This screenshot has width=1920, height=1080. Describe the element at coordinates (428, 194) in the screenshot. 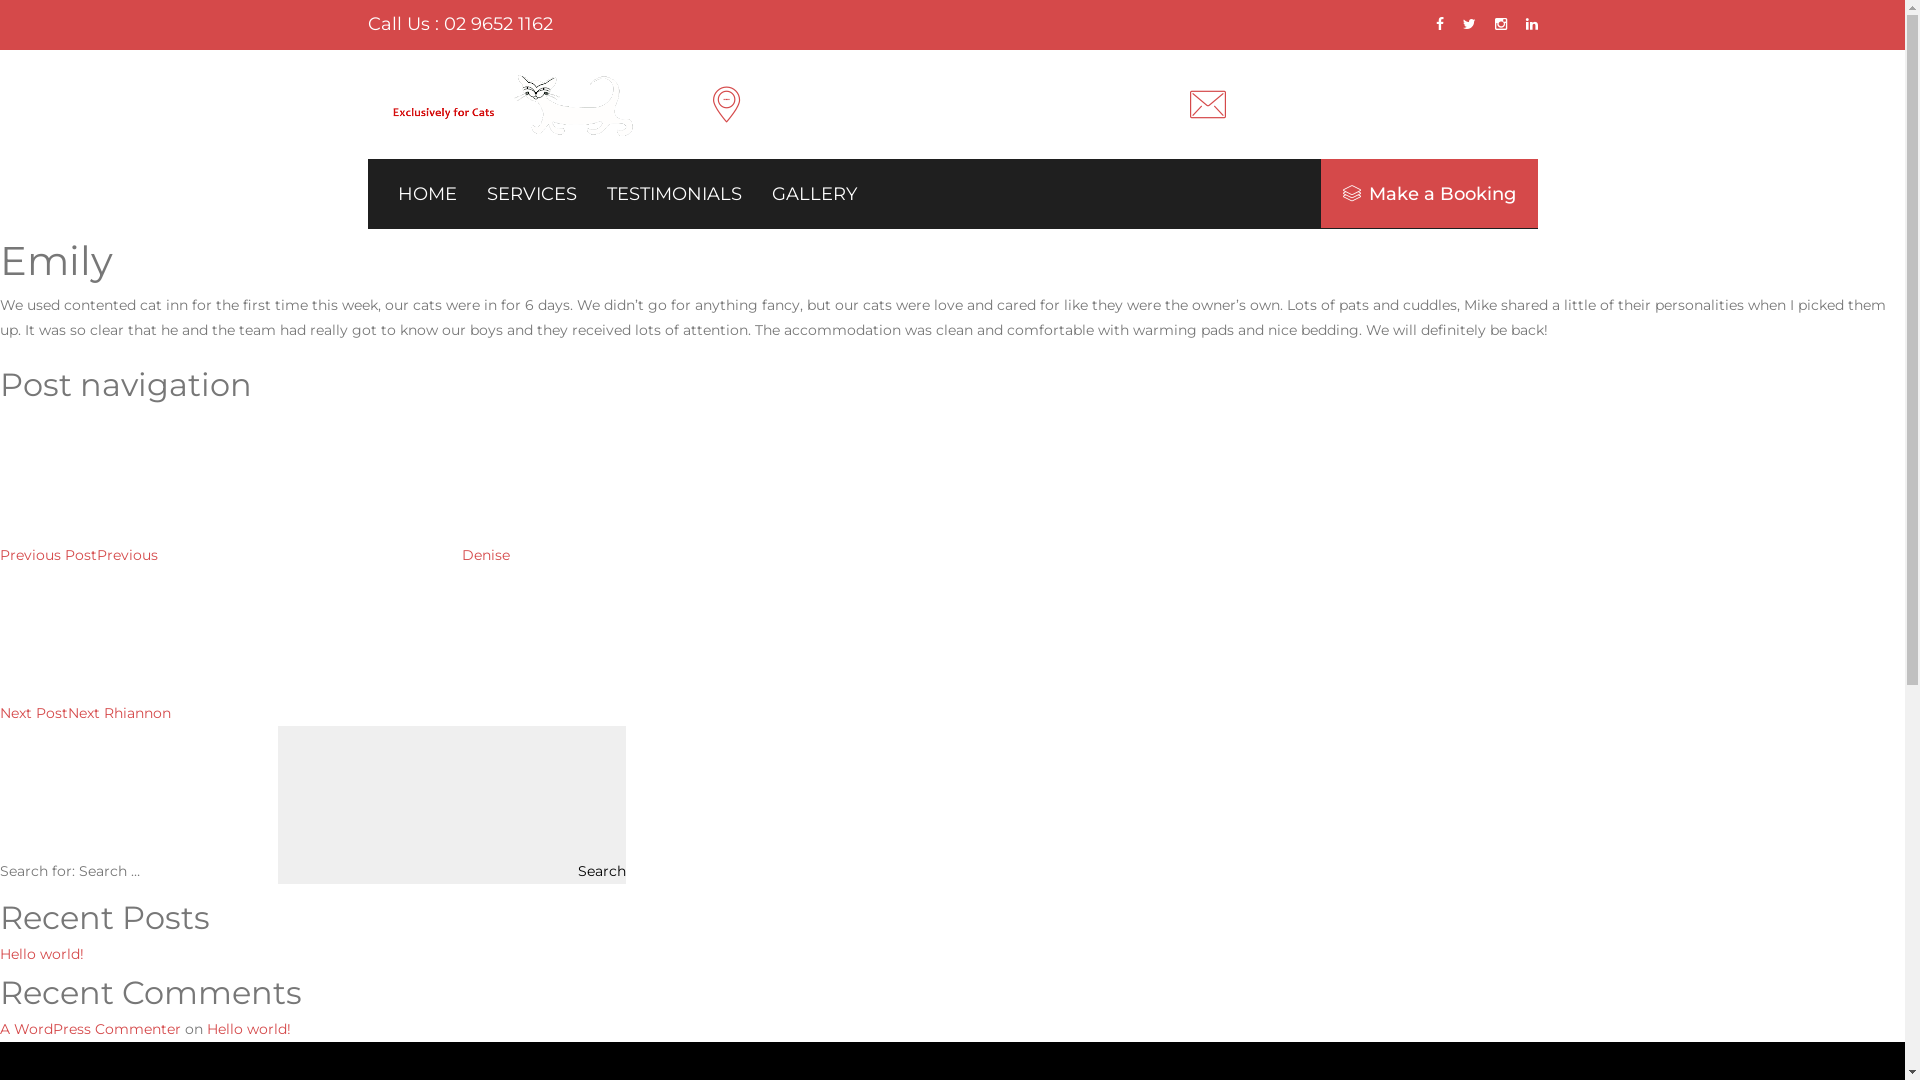

I see `HOME` at that location.